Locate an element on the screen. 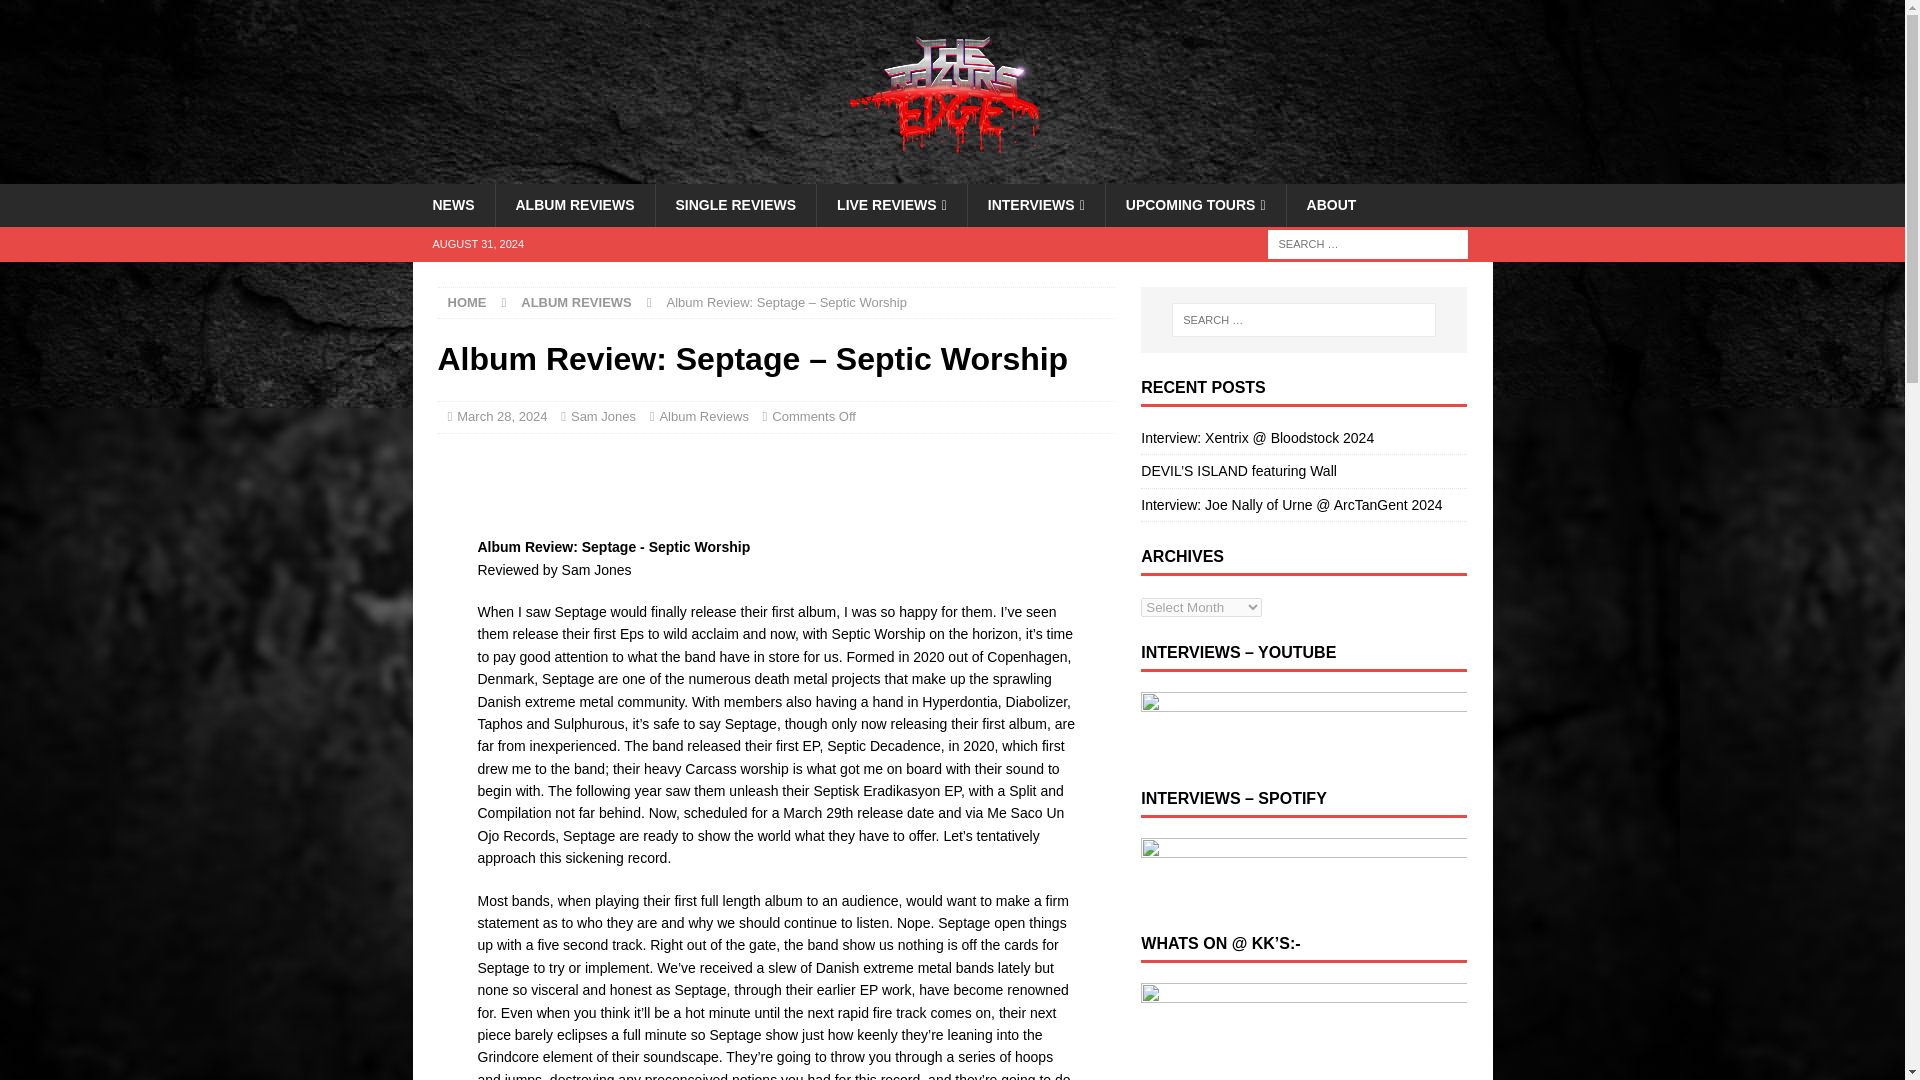 The width and height of the screenshot is (1920, 1080). Search is located at coordinates (74, 16).